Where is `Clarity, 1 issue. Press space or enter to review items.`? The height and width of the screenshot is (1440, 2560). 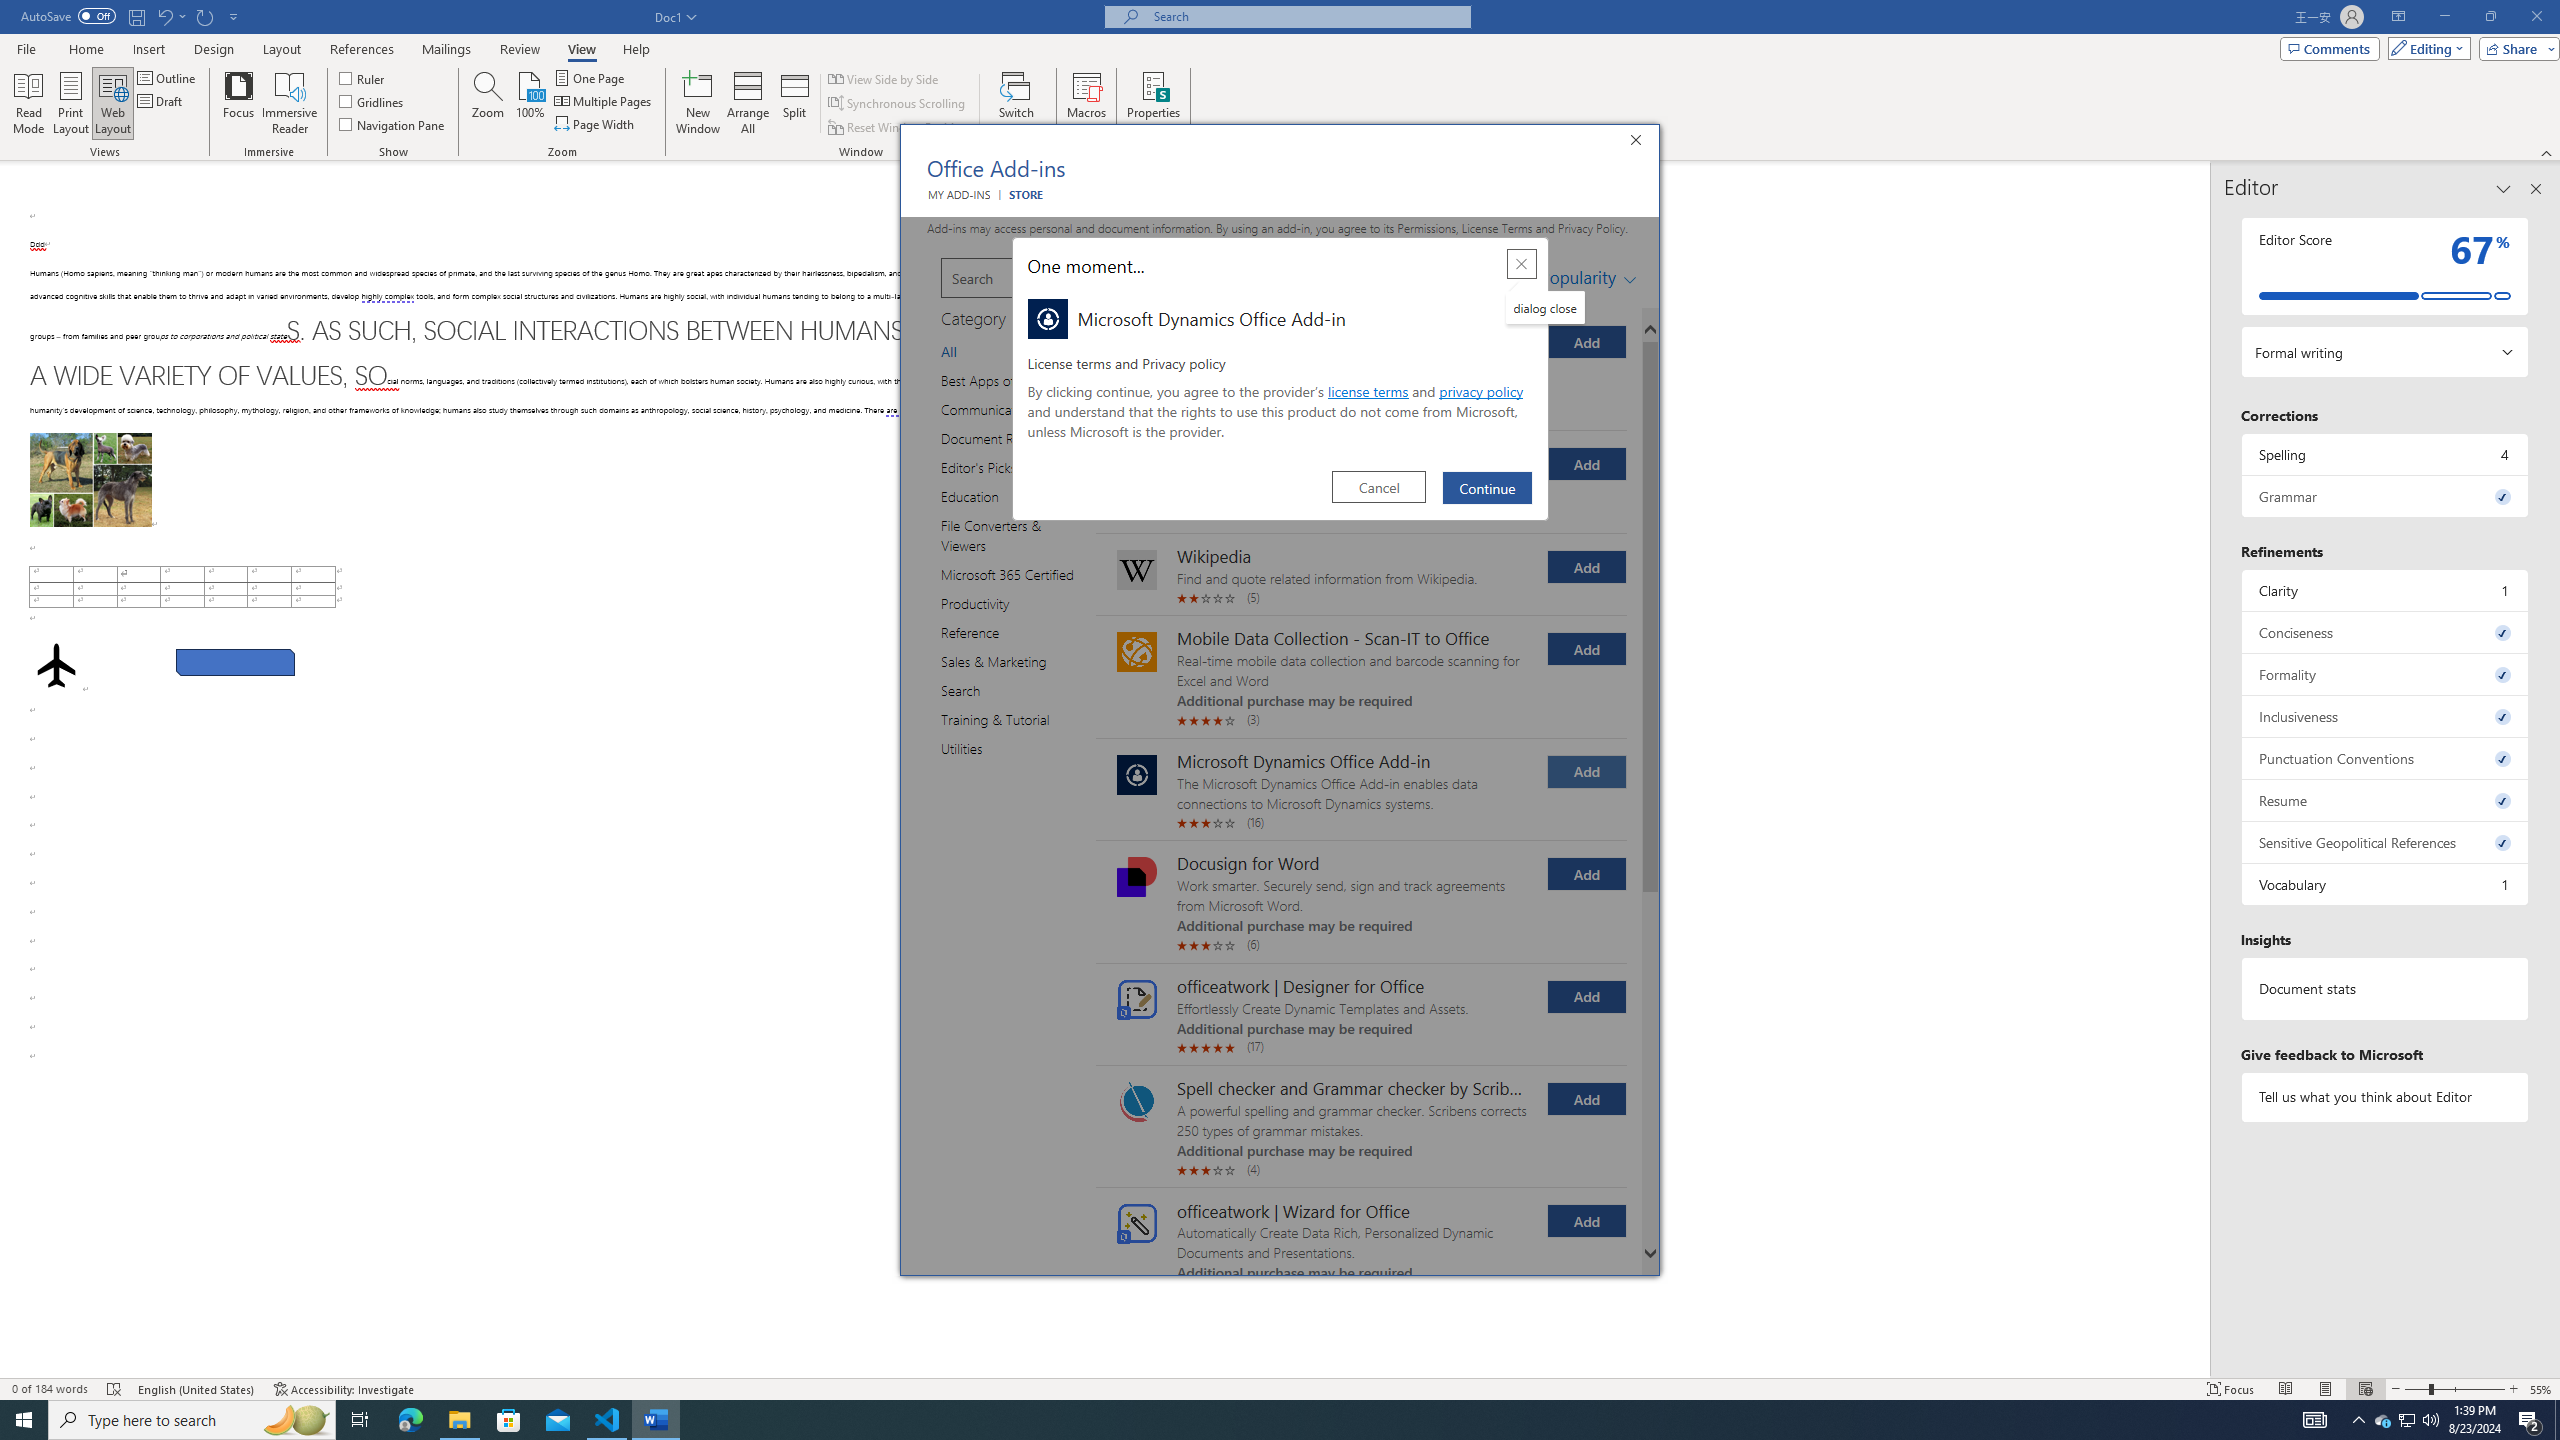 Clarity, 1 issue. Press space or enter to review items. is located at coordinates (2386, 590).